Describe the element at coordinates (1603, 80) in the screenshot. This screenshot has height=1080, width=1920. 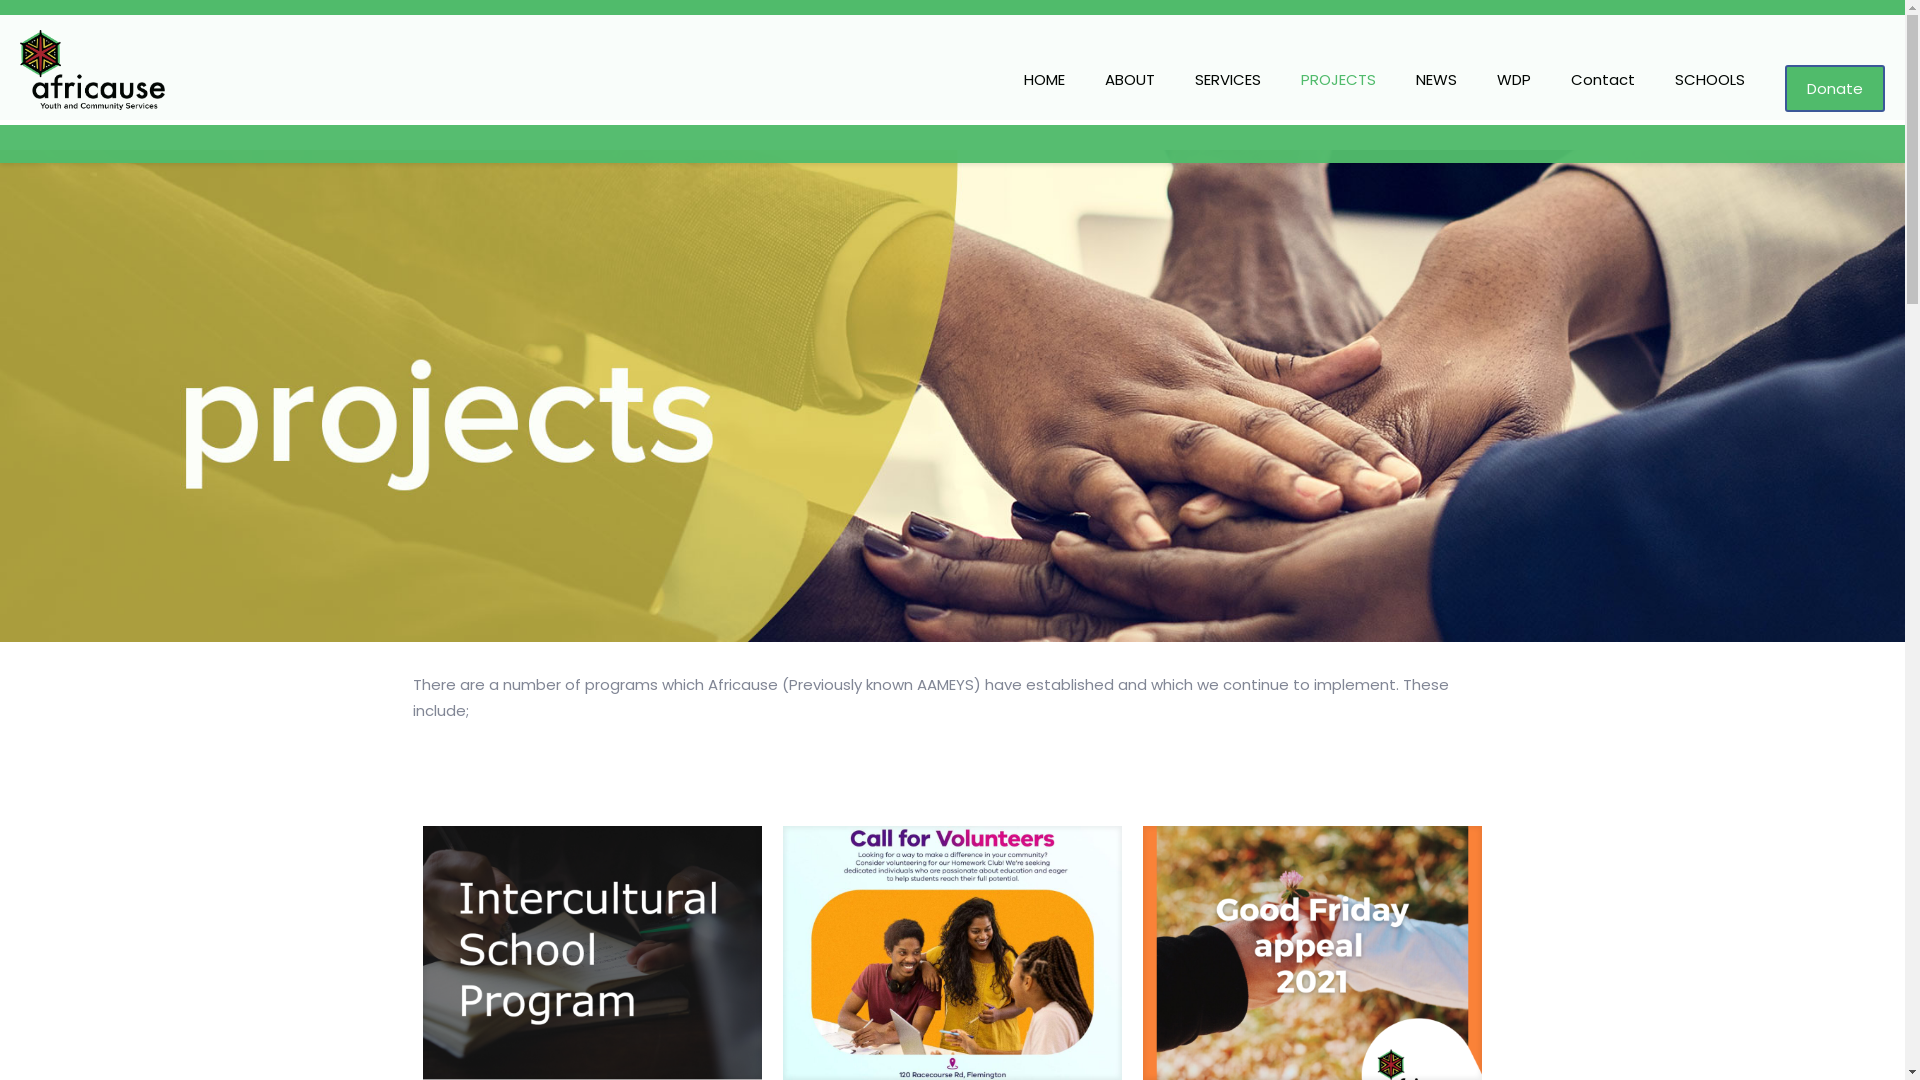
I see `Contact` at that location.